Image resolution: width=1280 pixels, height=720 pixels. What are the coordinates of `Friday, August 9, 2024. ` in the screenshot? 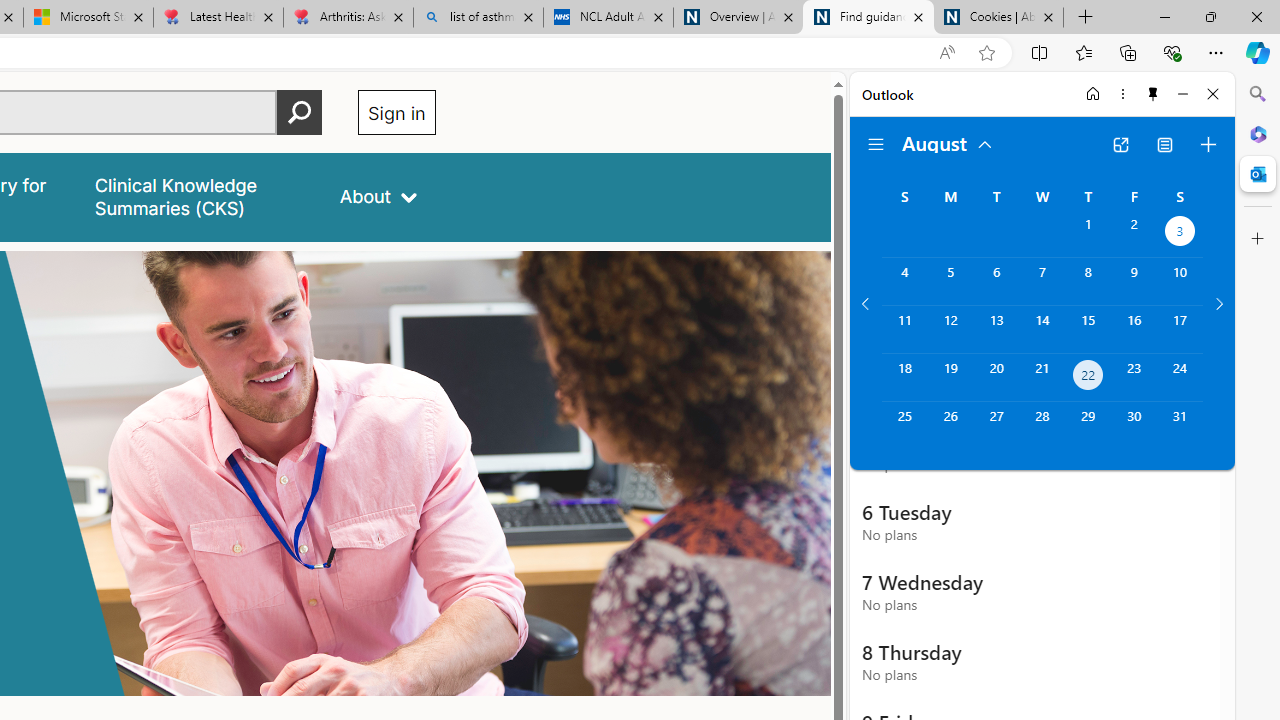 It's located at (1134, 281).